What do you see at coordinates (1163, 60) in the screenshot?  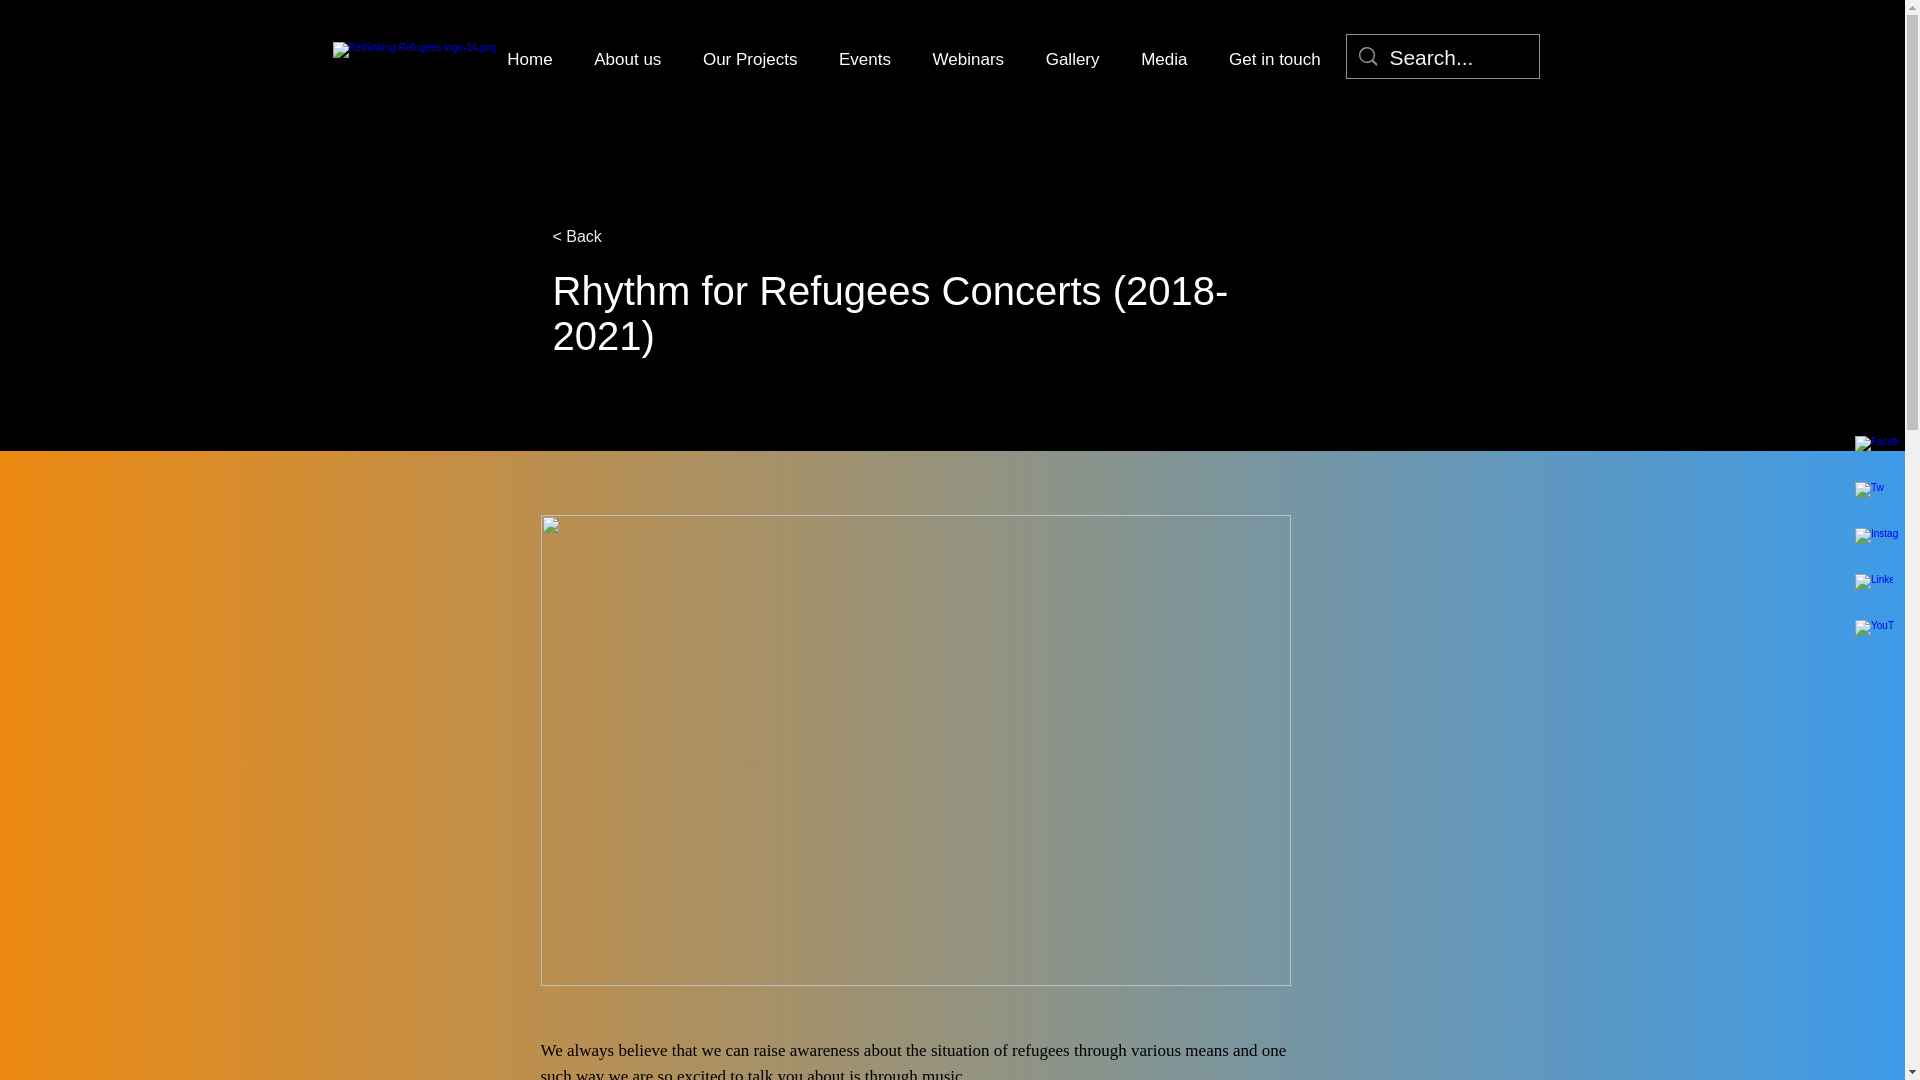 I see `Media` at bounding box center [1163, 60].